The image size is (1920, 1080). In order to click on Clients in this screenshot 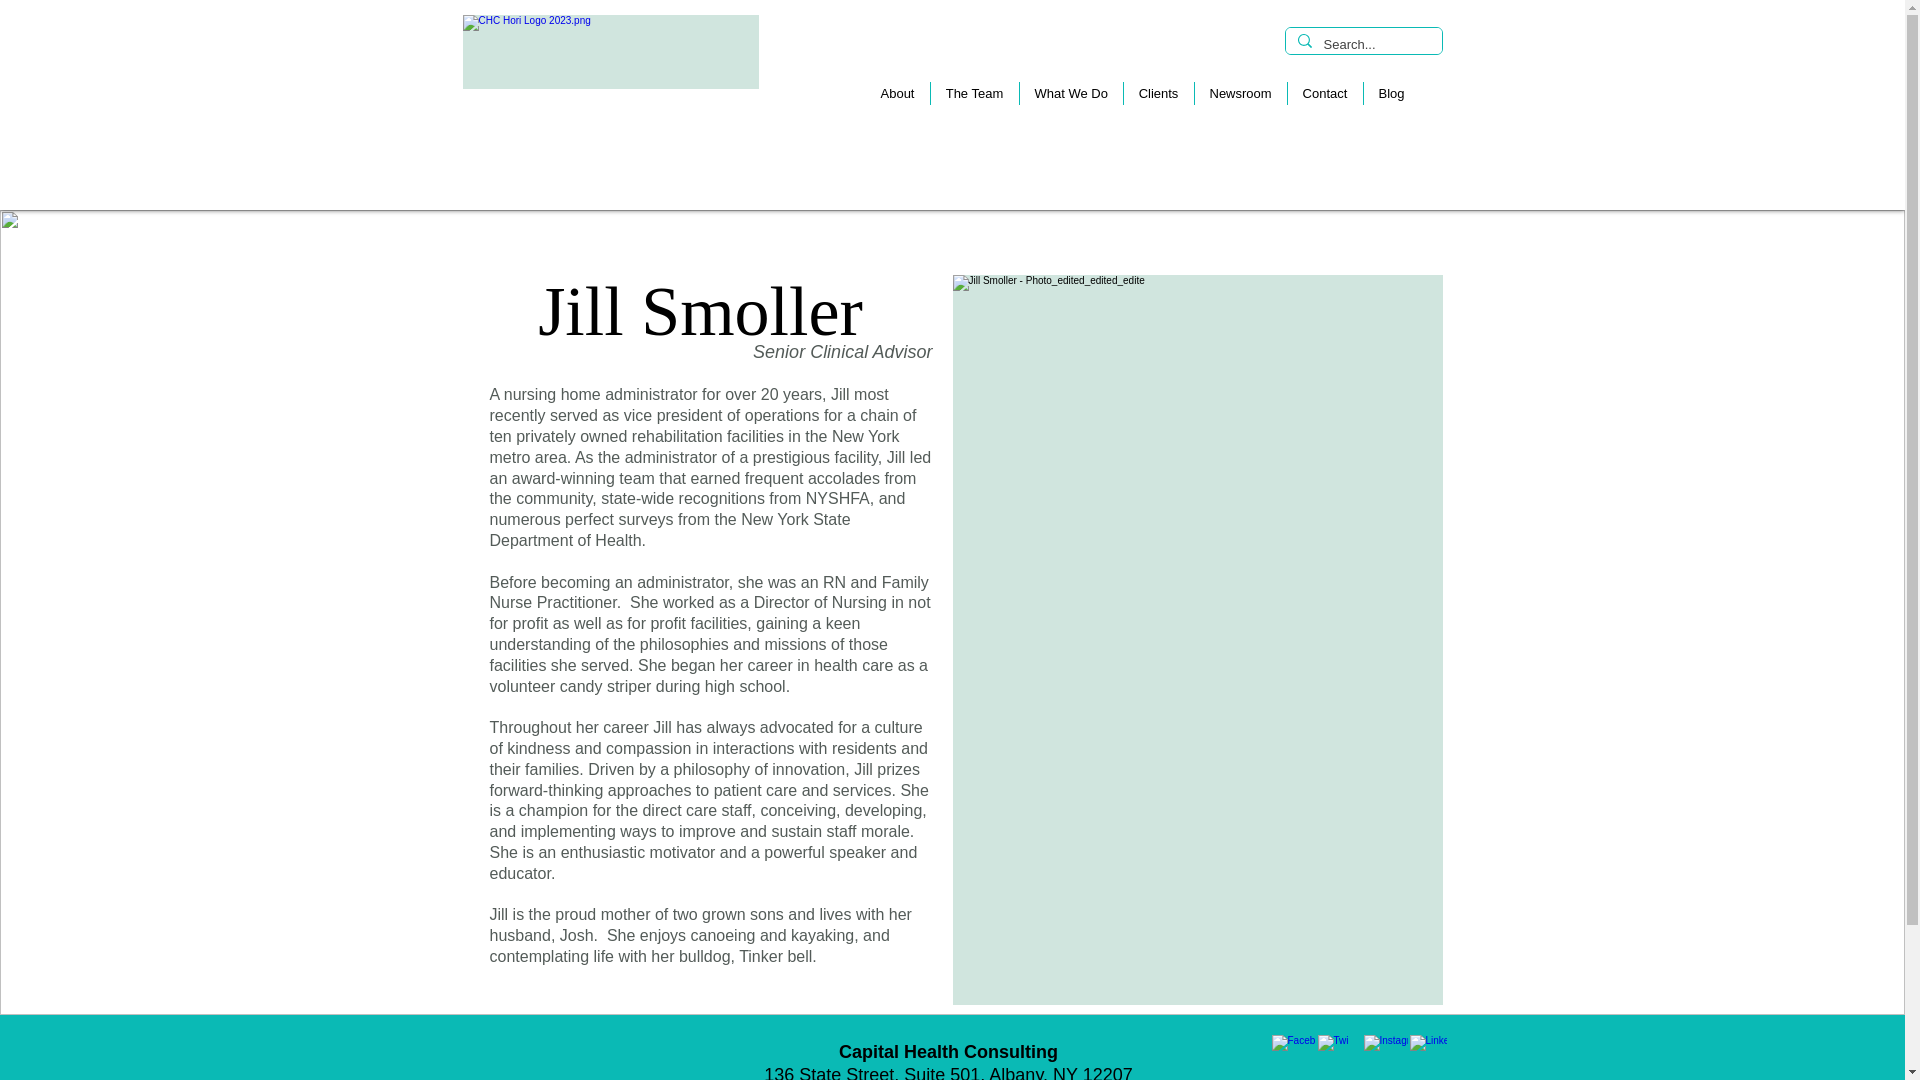, I will do `click(1156, 93)`.